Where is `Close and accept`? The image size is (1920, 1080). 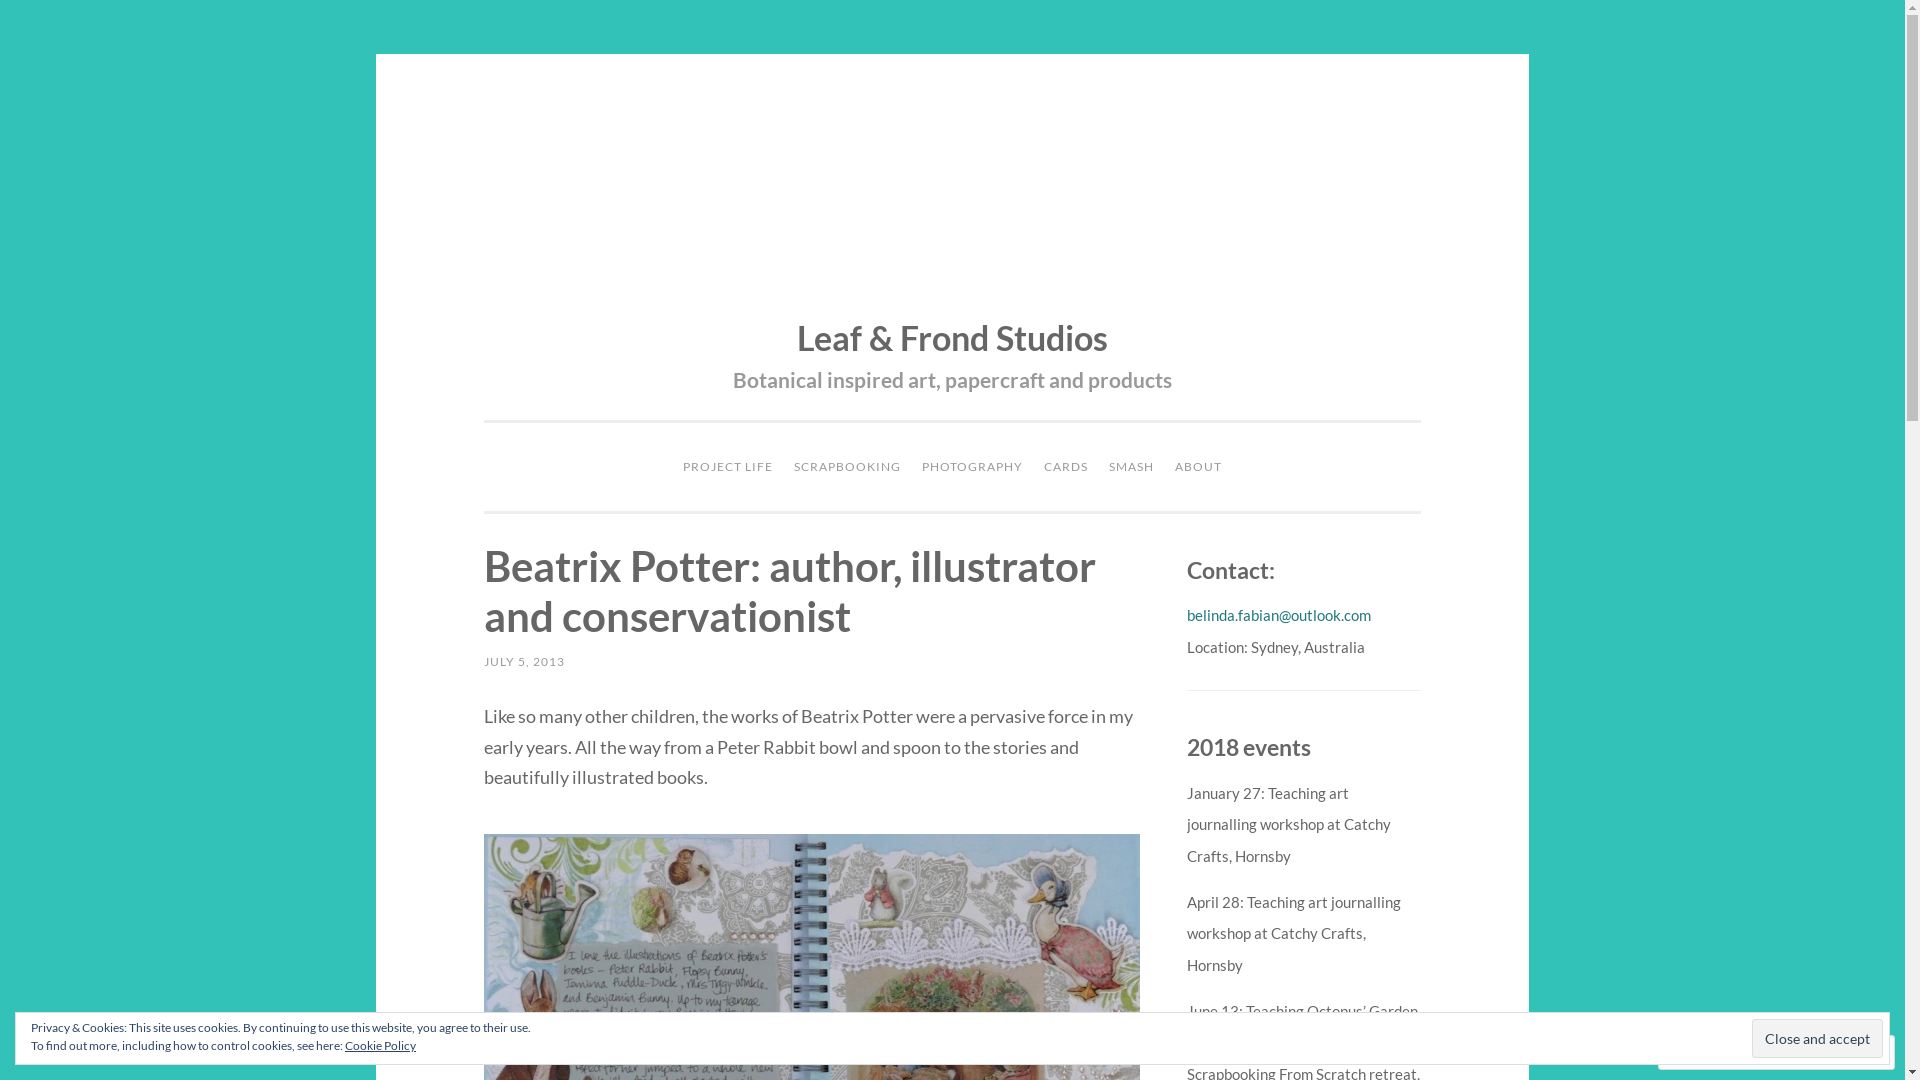
Close and accept is located at coordinates (1818, 1038).